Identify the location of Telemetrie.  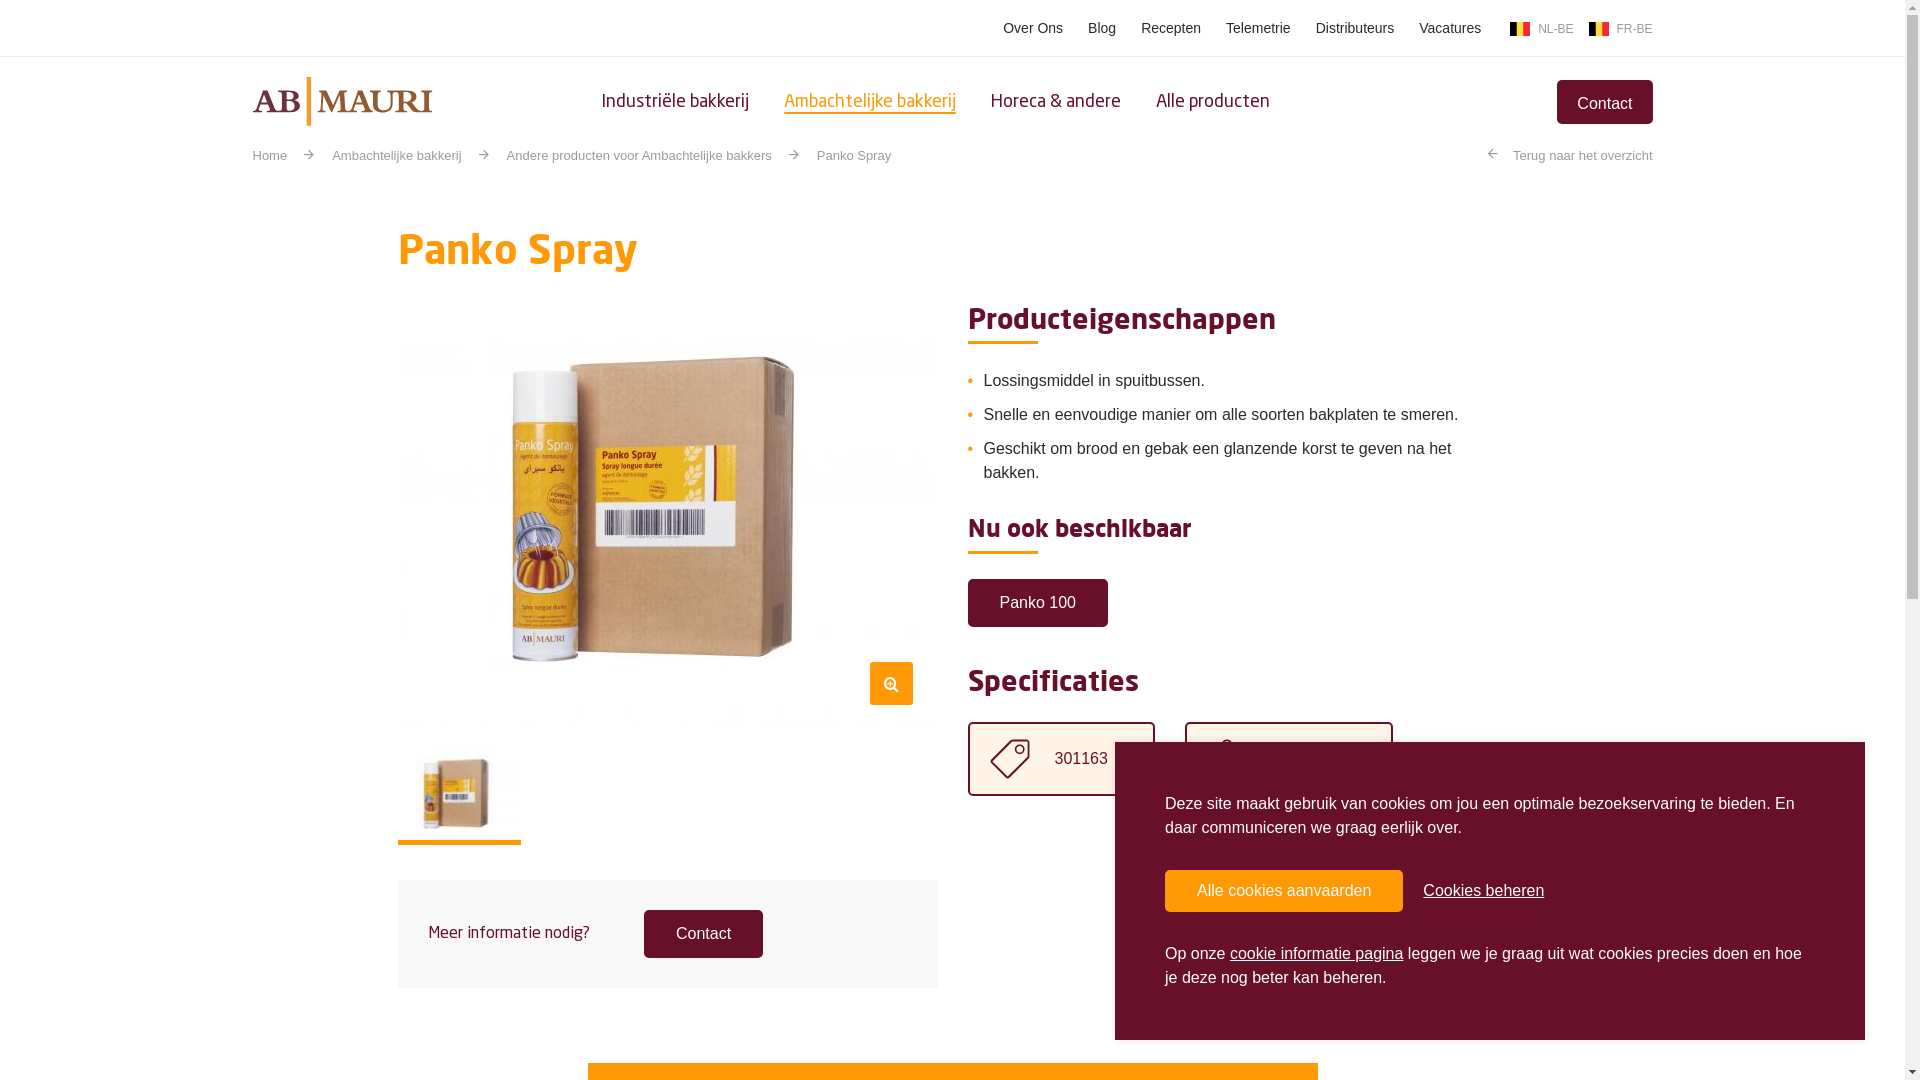
(1258, 28).